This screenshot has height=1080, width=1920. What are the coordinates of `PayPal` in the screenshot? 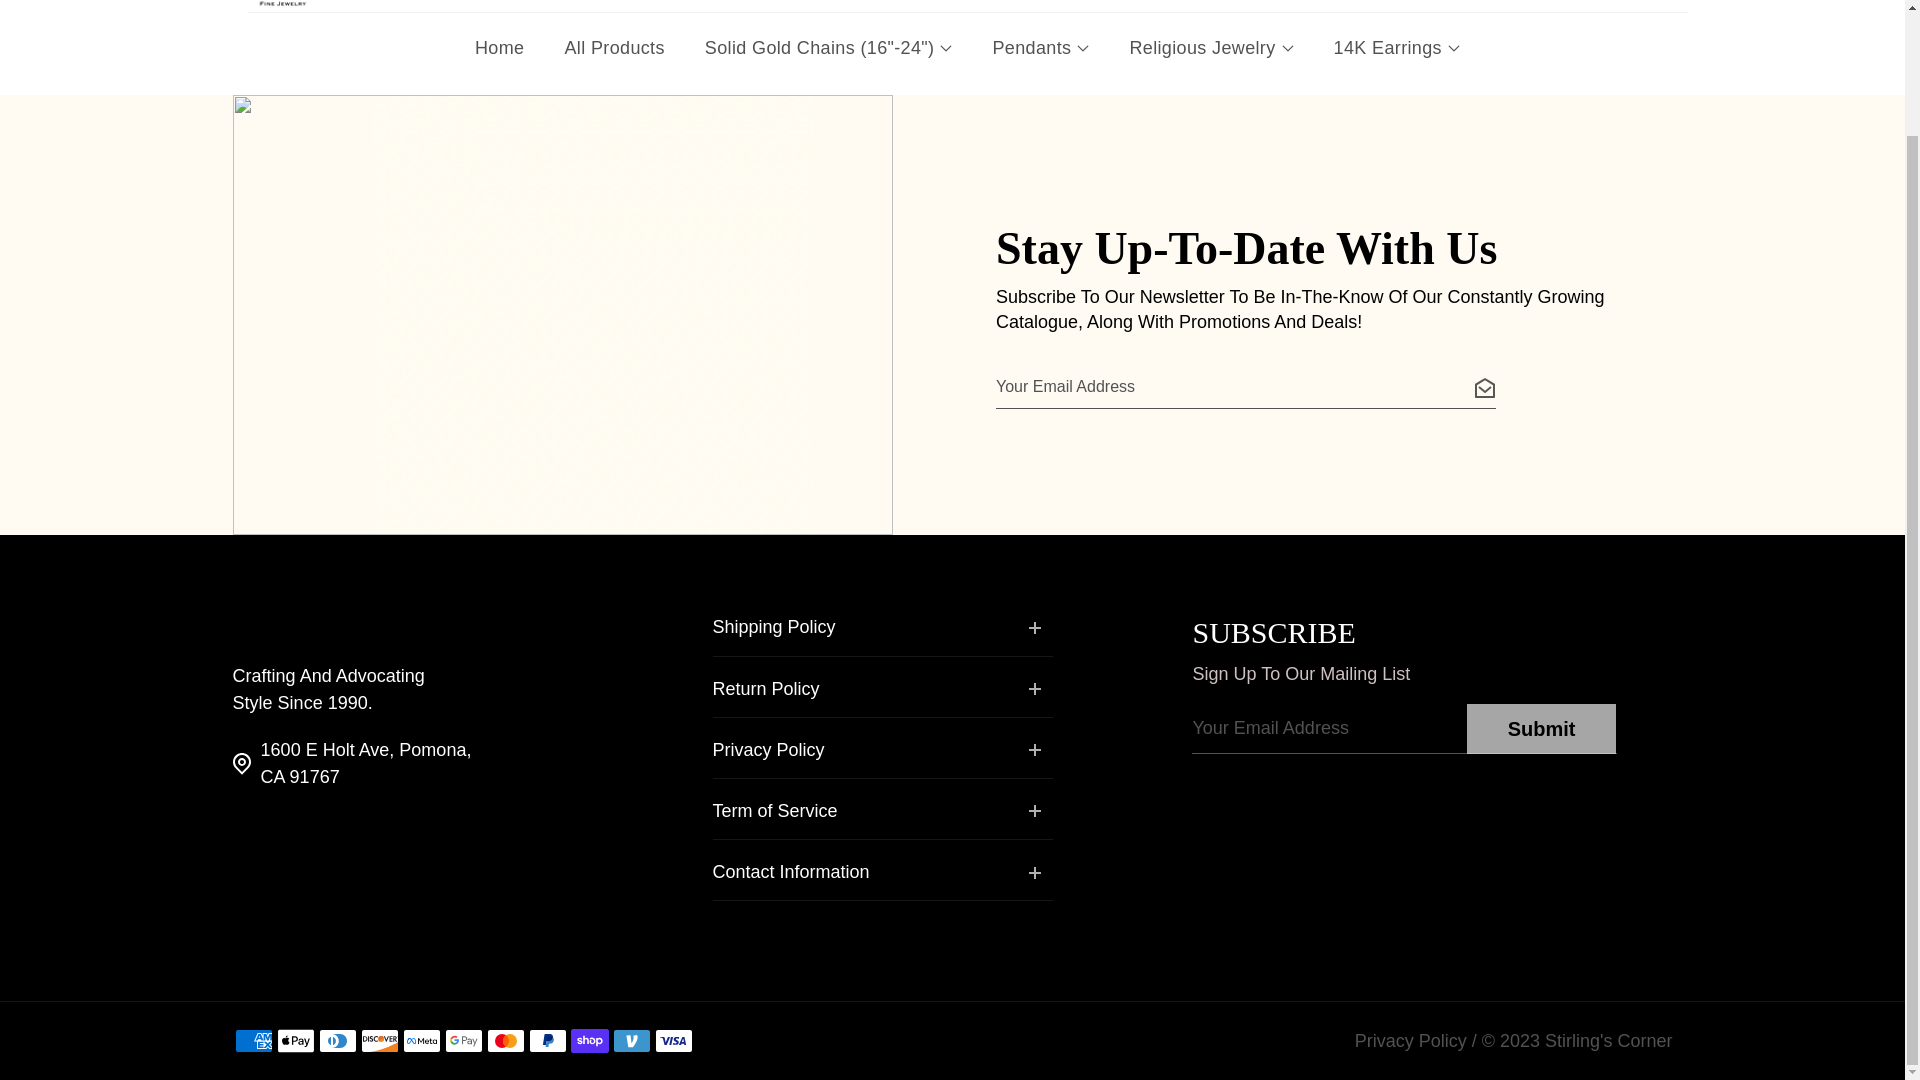 It's located at (547, 1041).